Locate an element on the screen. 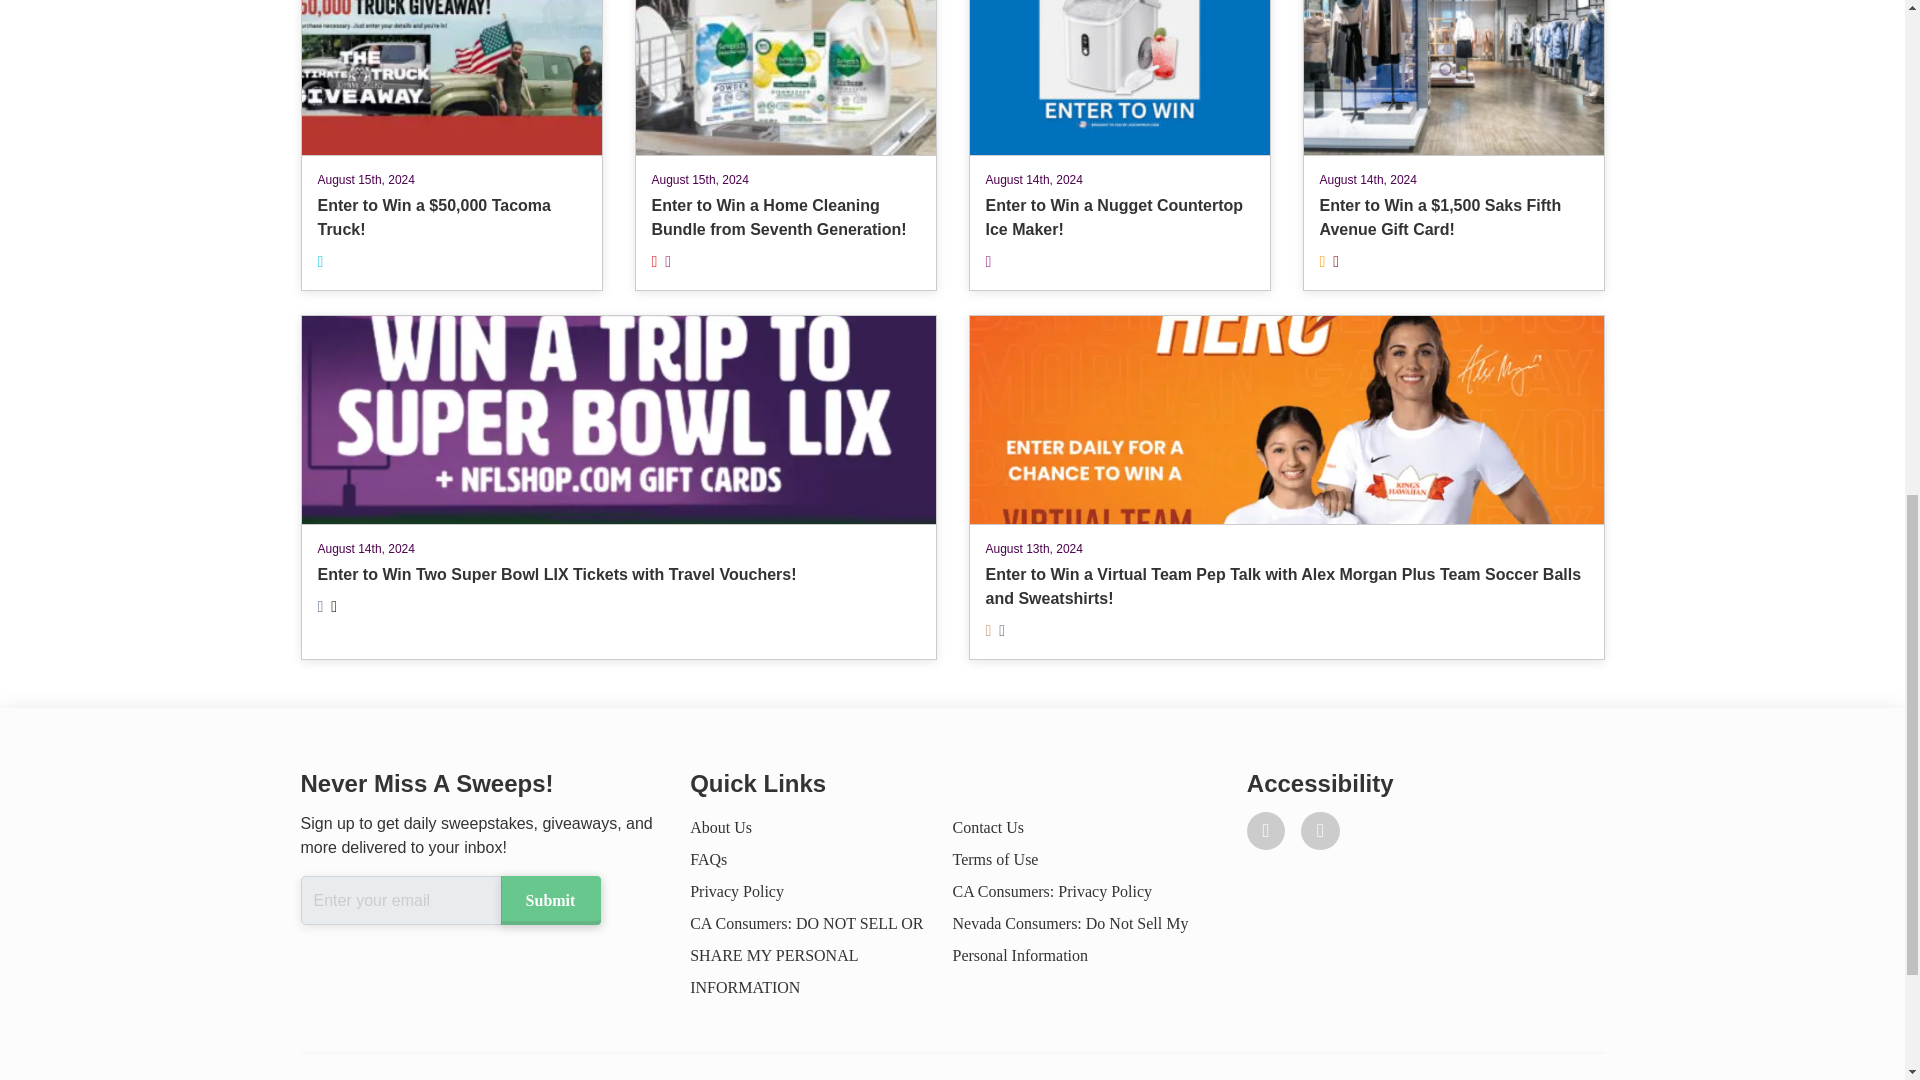 Image resolution: width=1920 pixels, height=1080 pixels. Contact Us is located at coordinates (988, 826).